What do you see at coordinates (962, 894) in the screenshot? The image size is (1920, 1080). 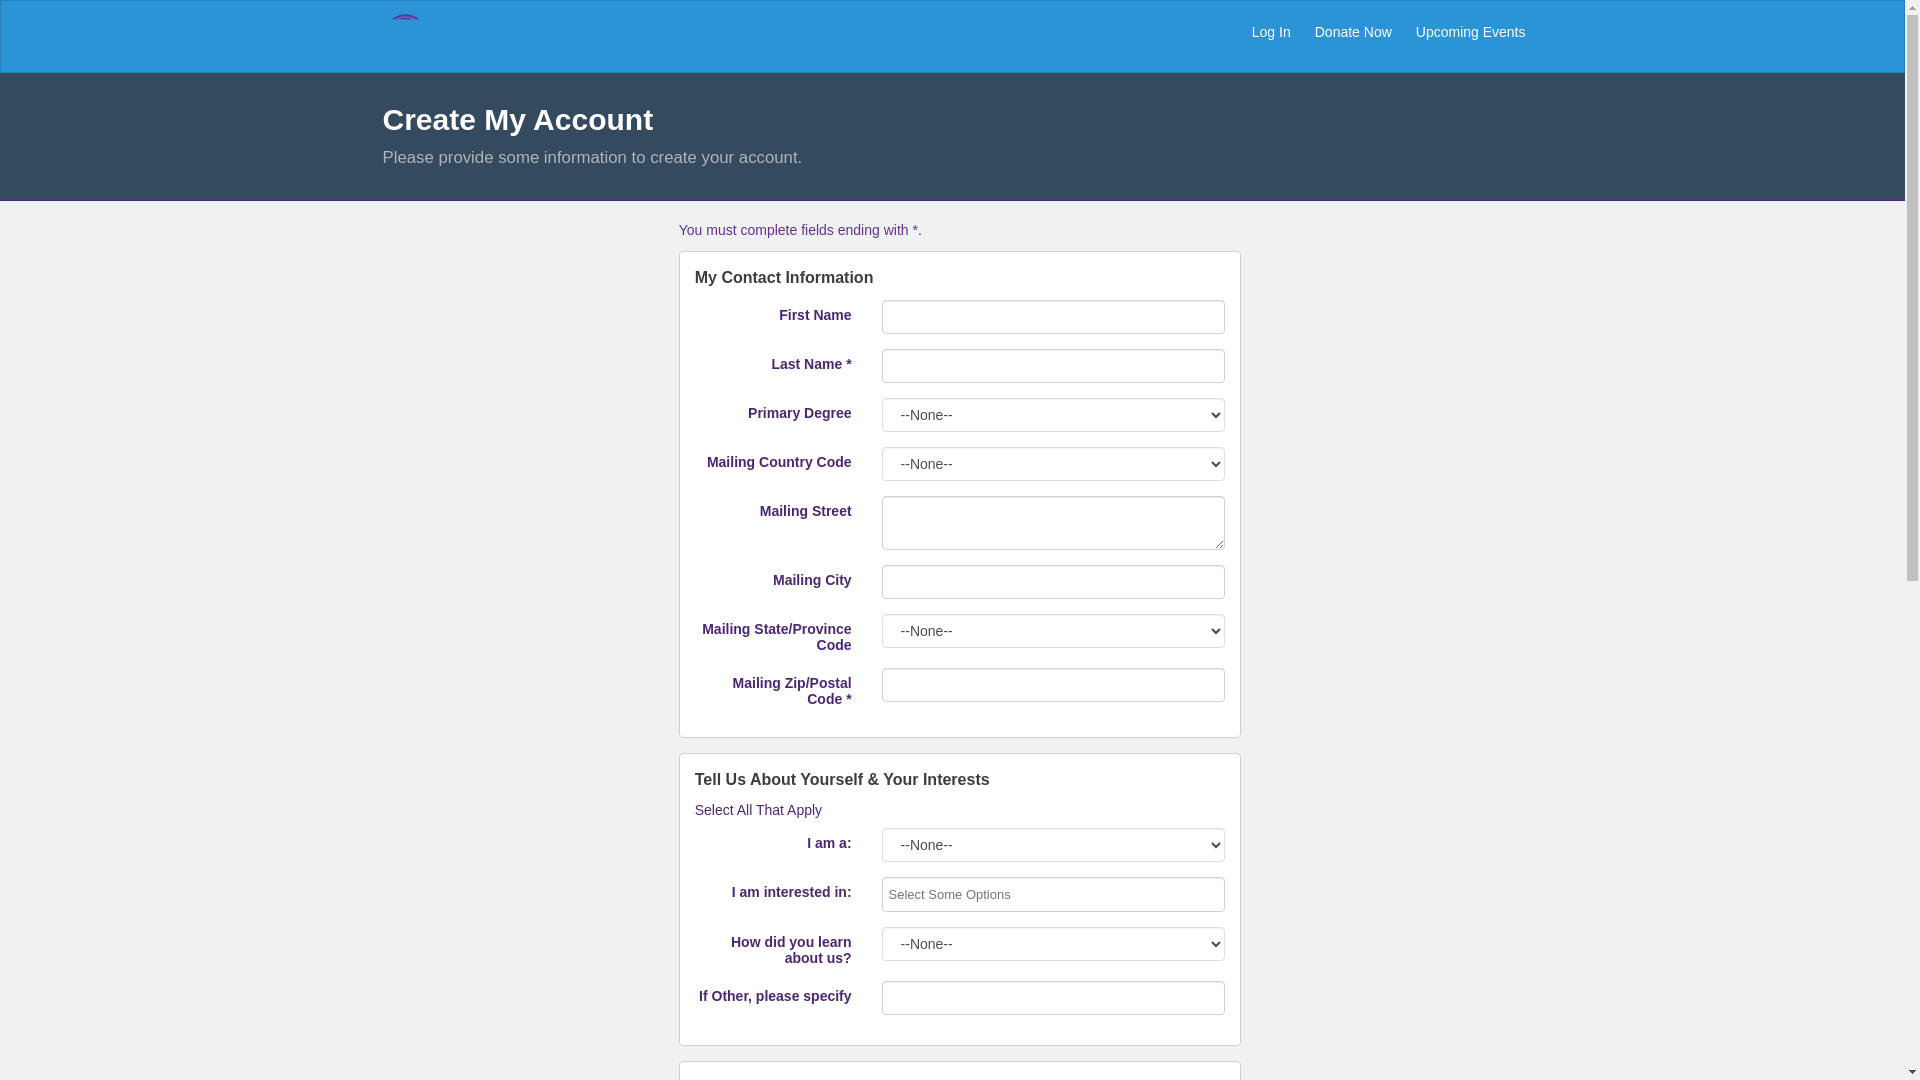 I see `Select Some Options` at bounding box center [962, 894].